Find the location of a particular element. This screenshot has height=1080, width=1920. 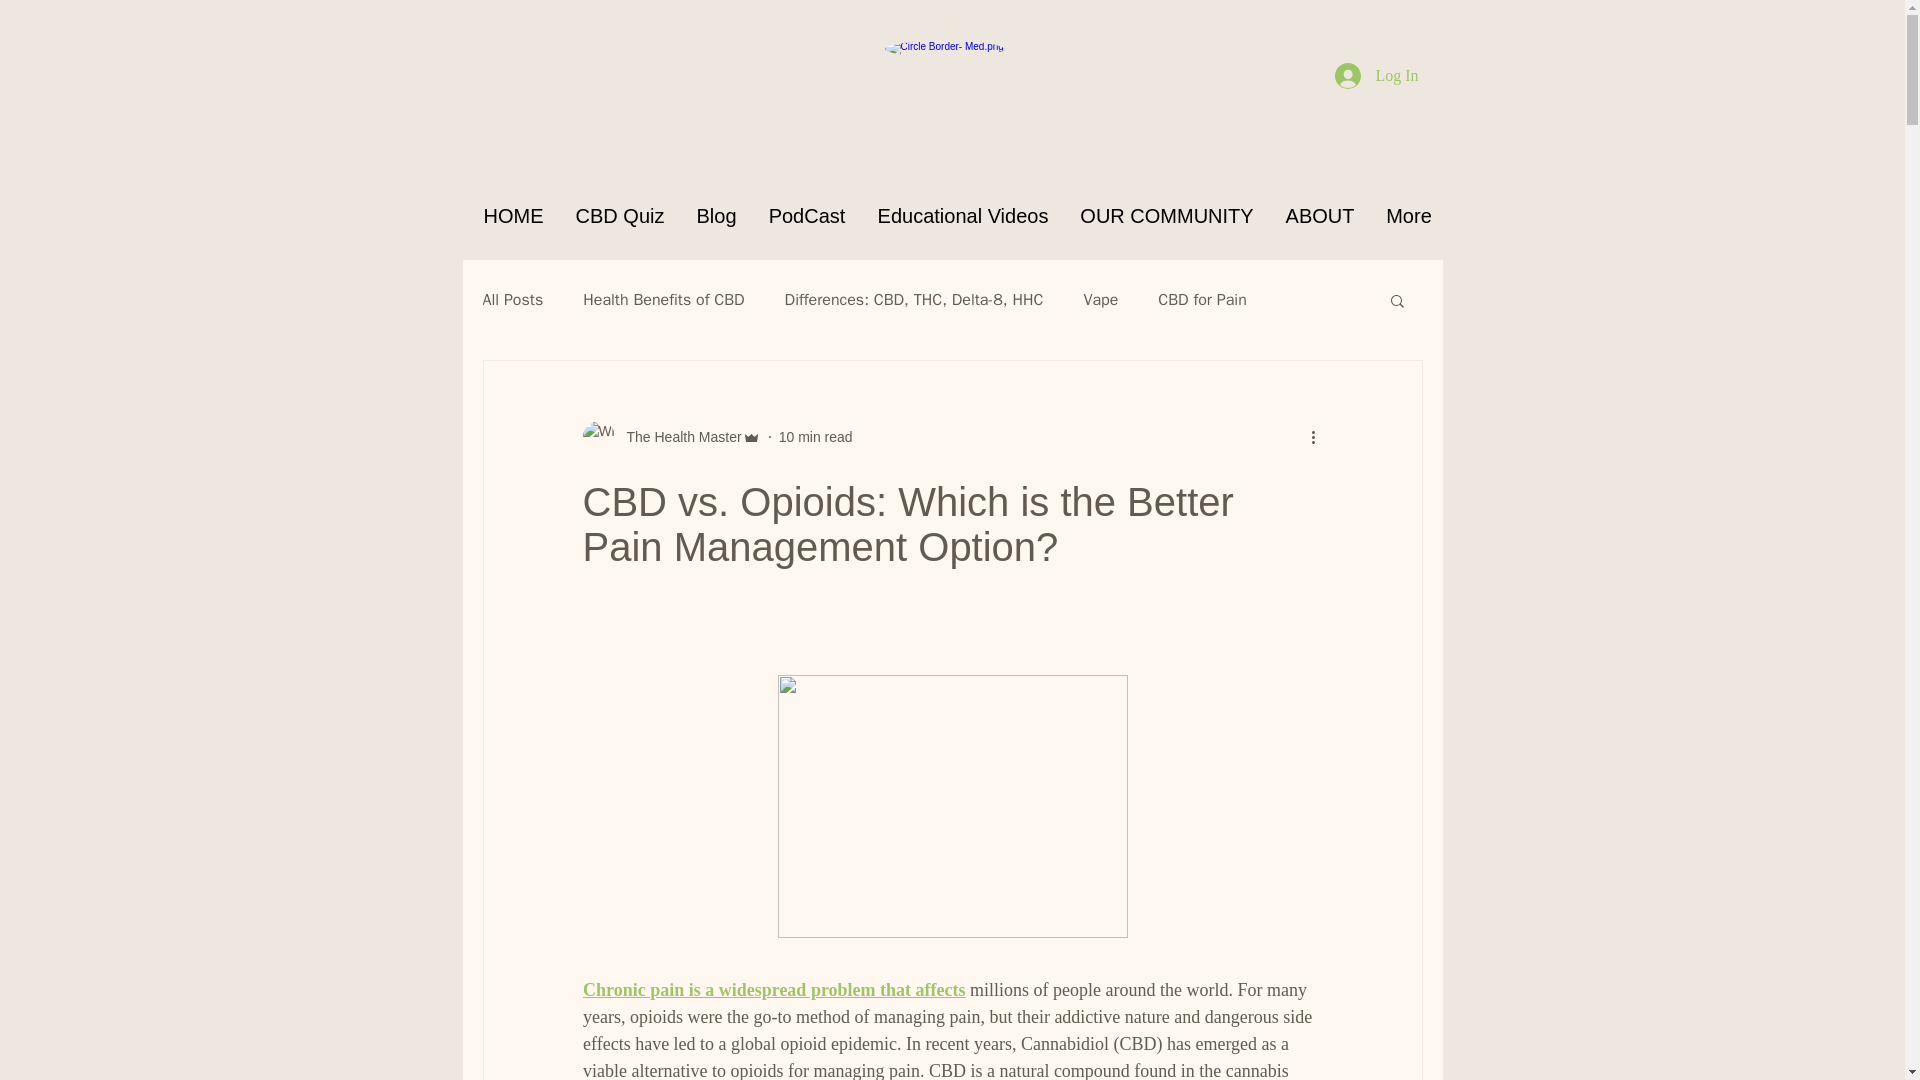

PodCast is located at coordinates (806, 216).